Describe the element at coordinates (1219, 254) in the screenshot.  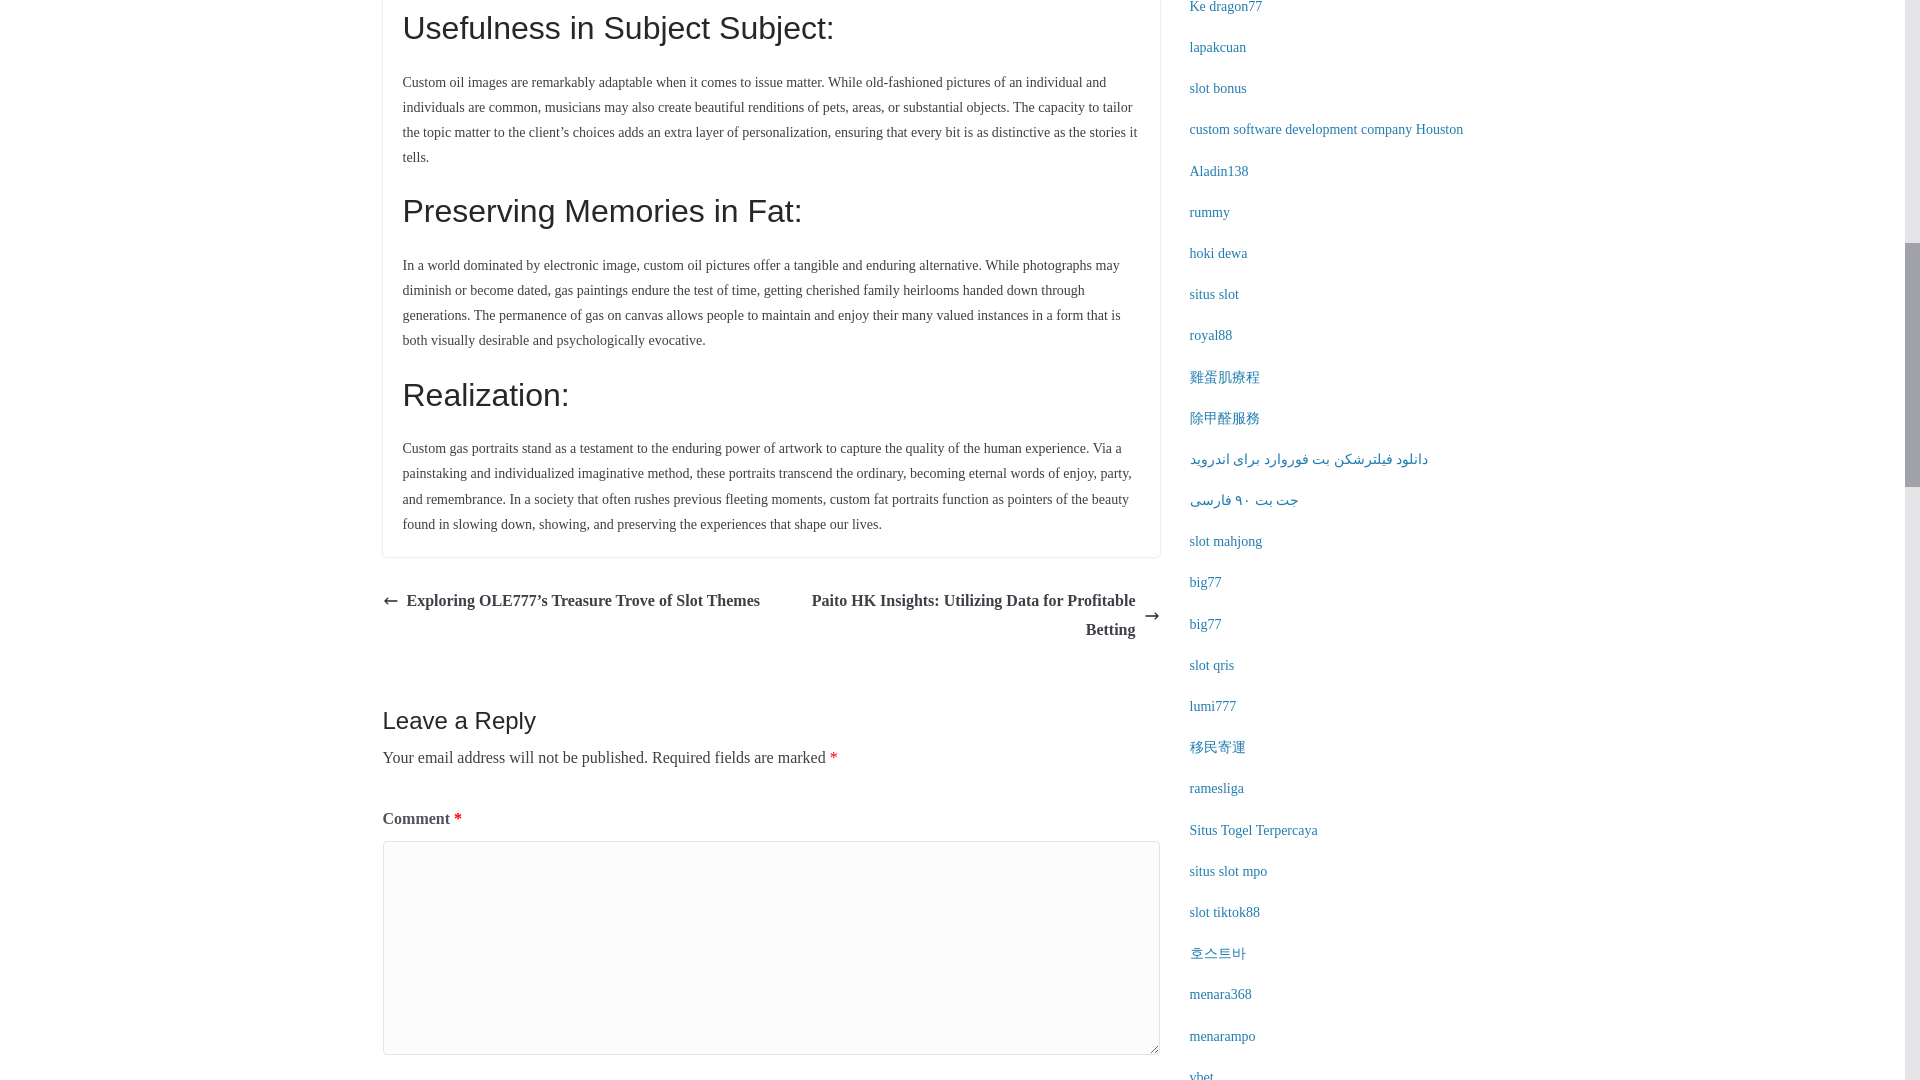
I see `hoki dewa` at that location.